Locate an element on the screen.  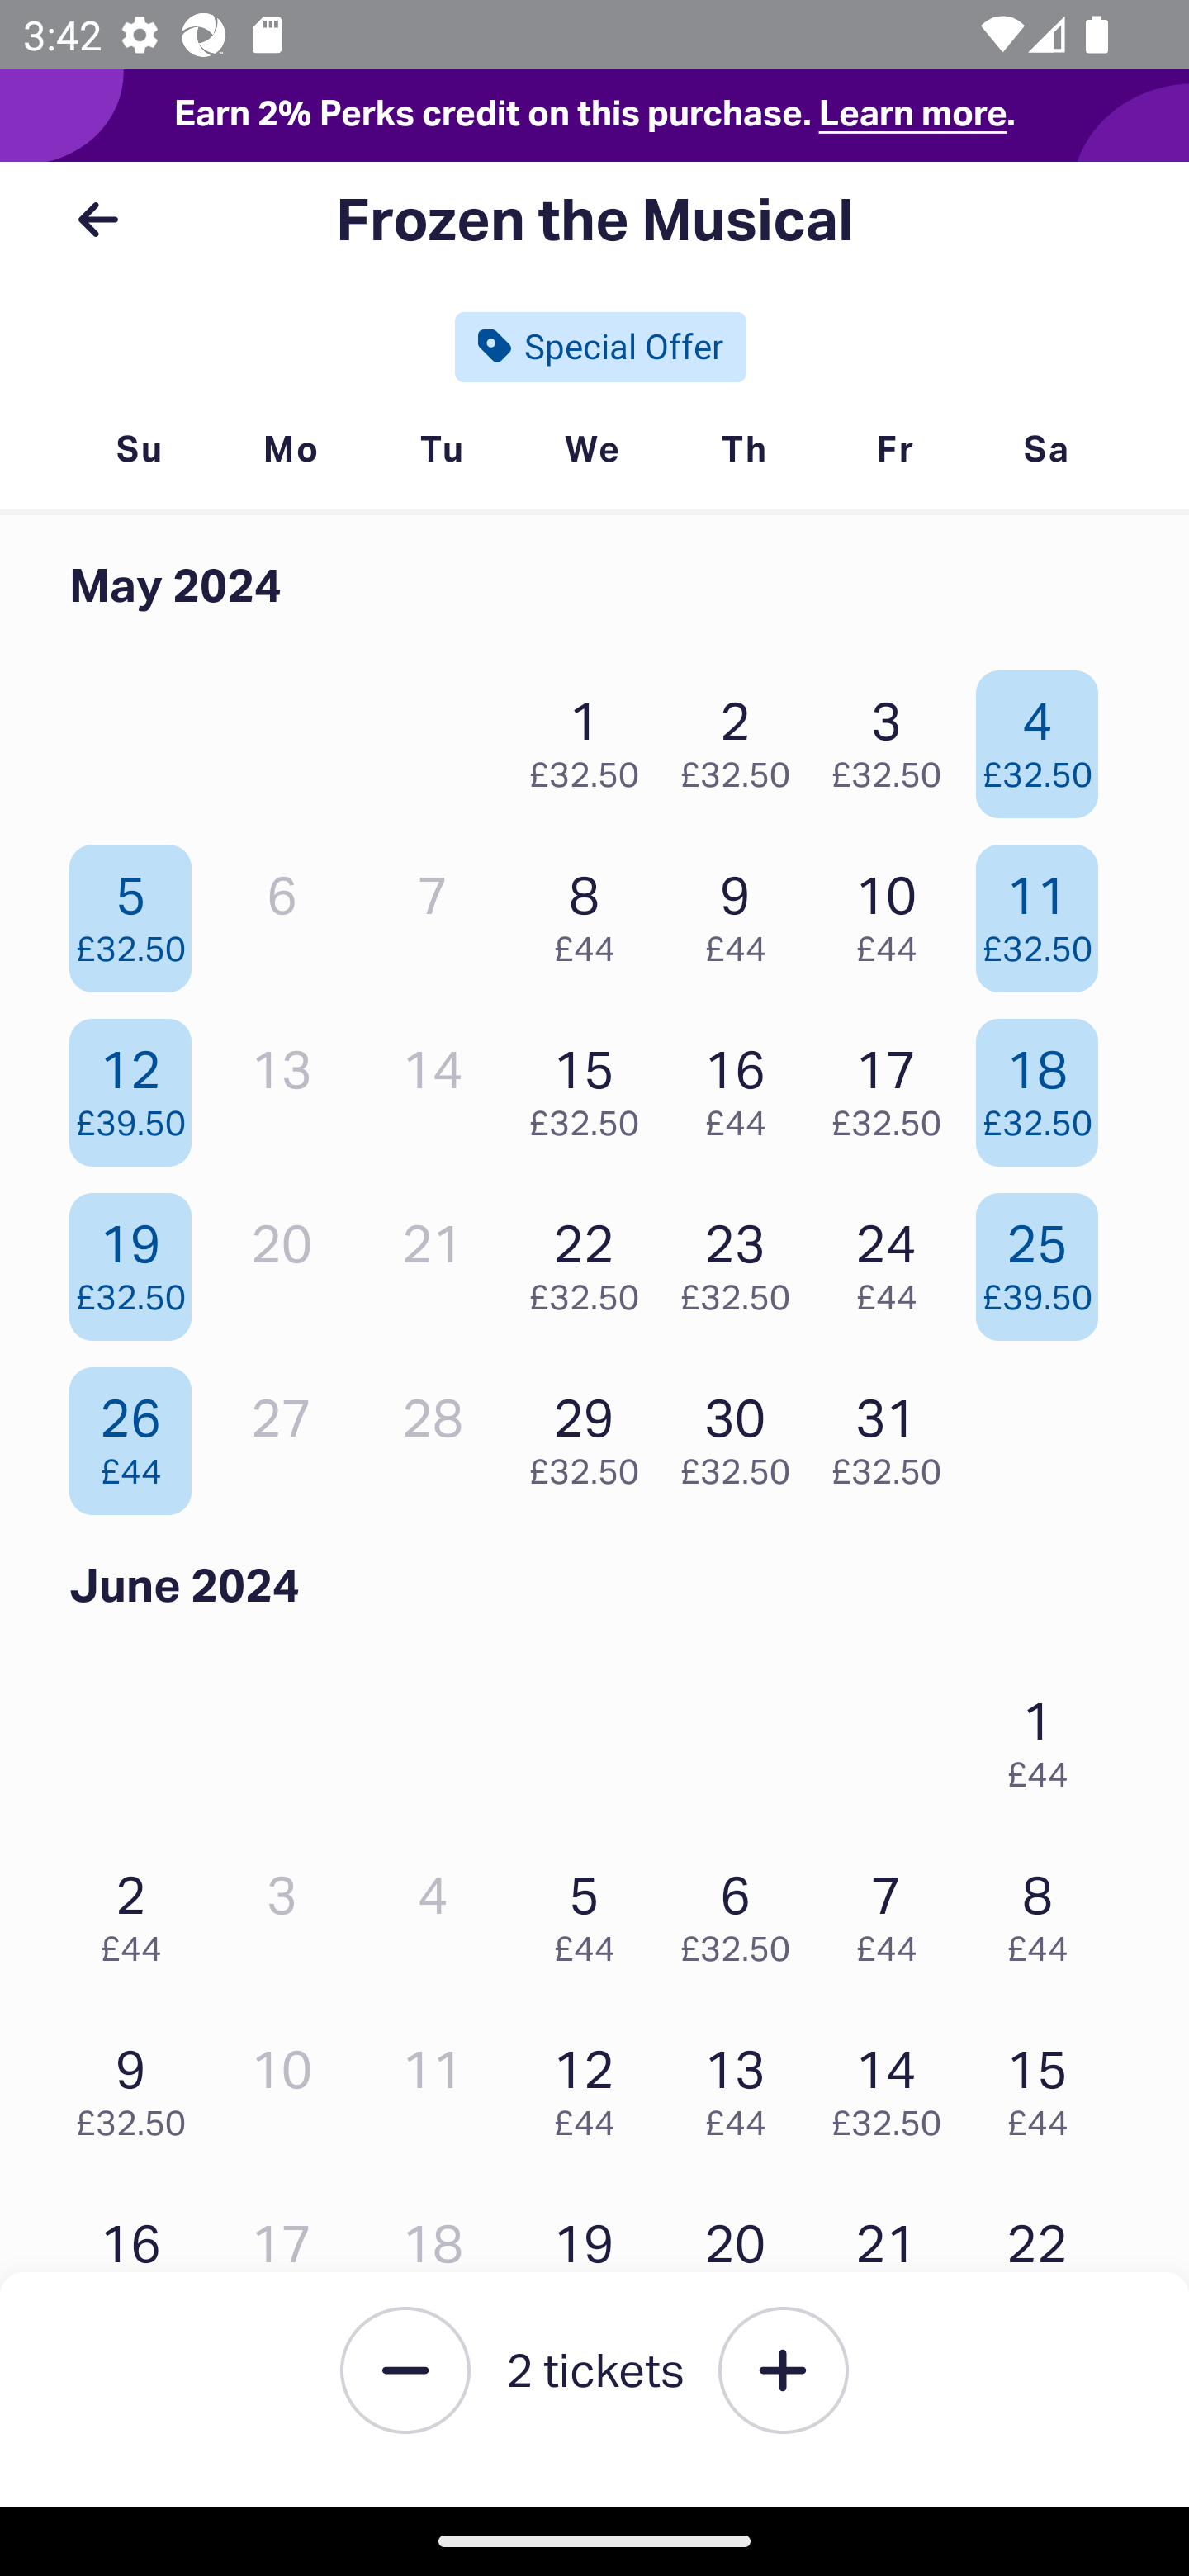
16 £32.50 is located at coordinates (139, 2261).